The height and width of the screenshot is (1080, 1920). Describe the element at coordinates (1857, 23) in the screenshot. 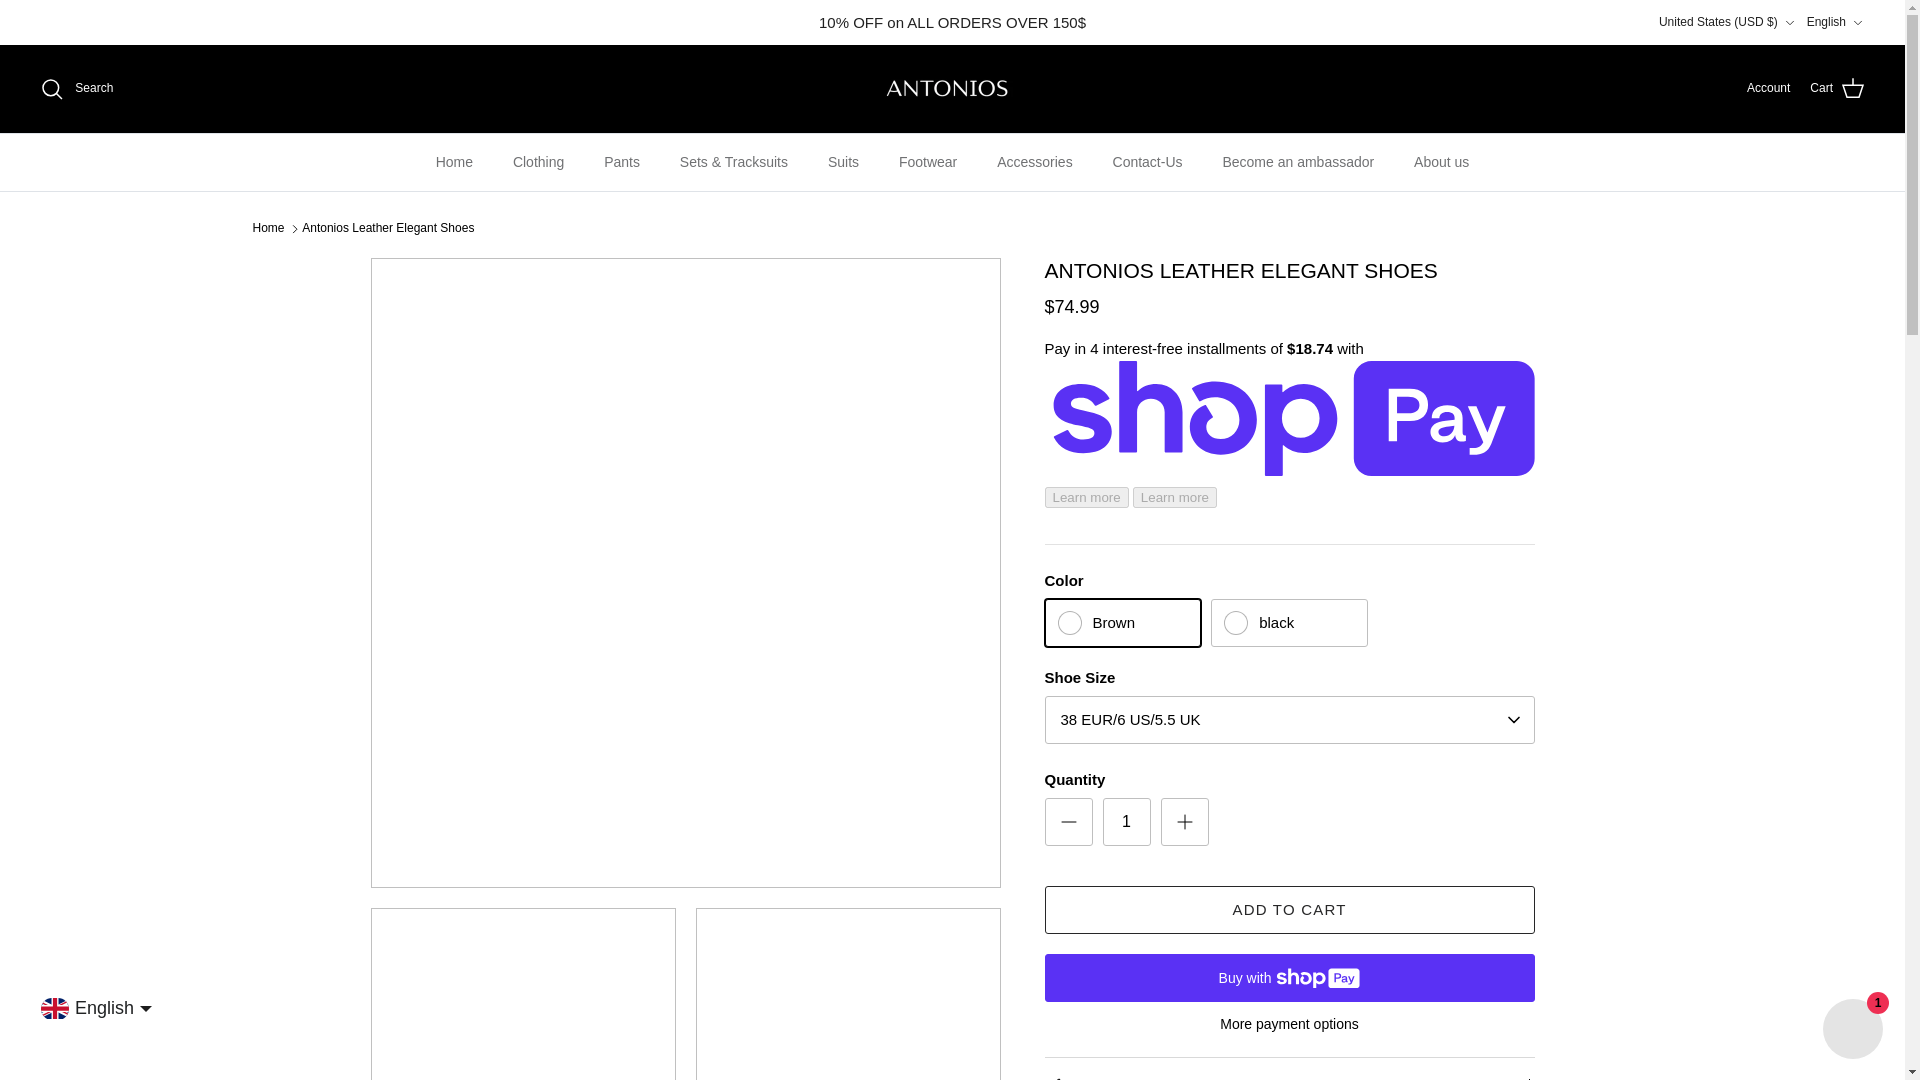

I see `Down` at that location.